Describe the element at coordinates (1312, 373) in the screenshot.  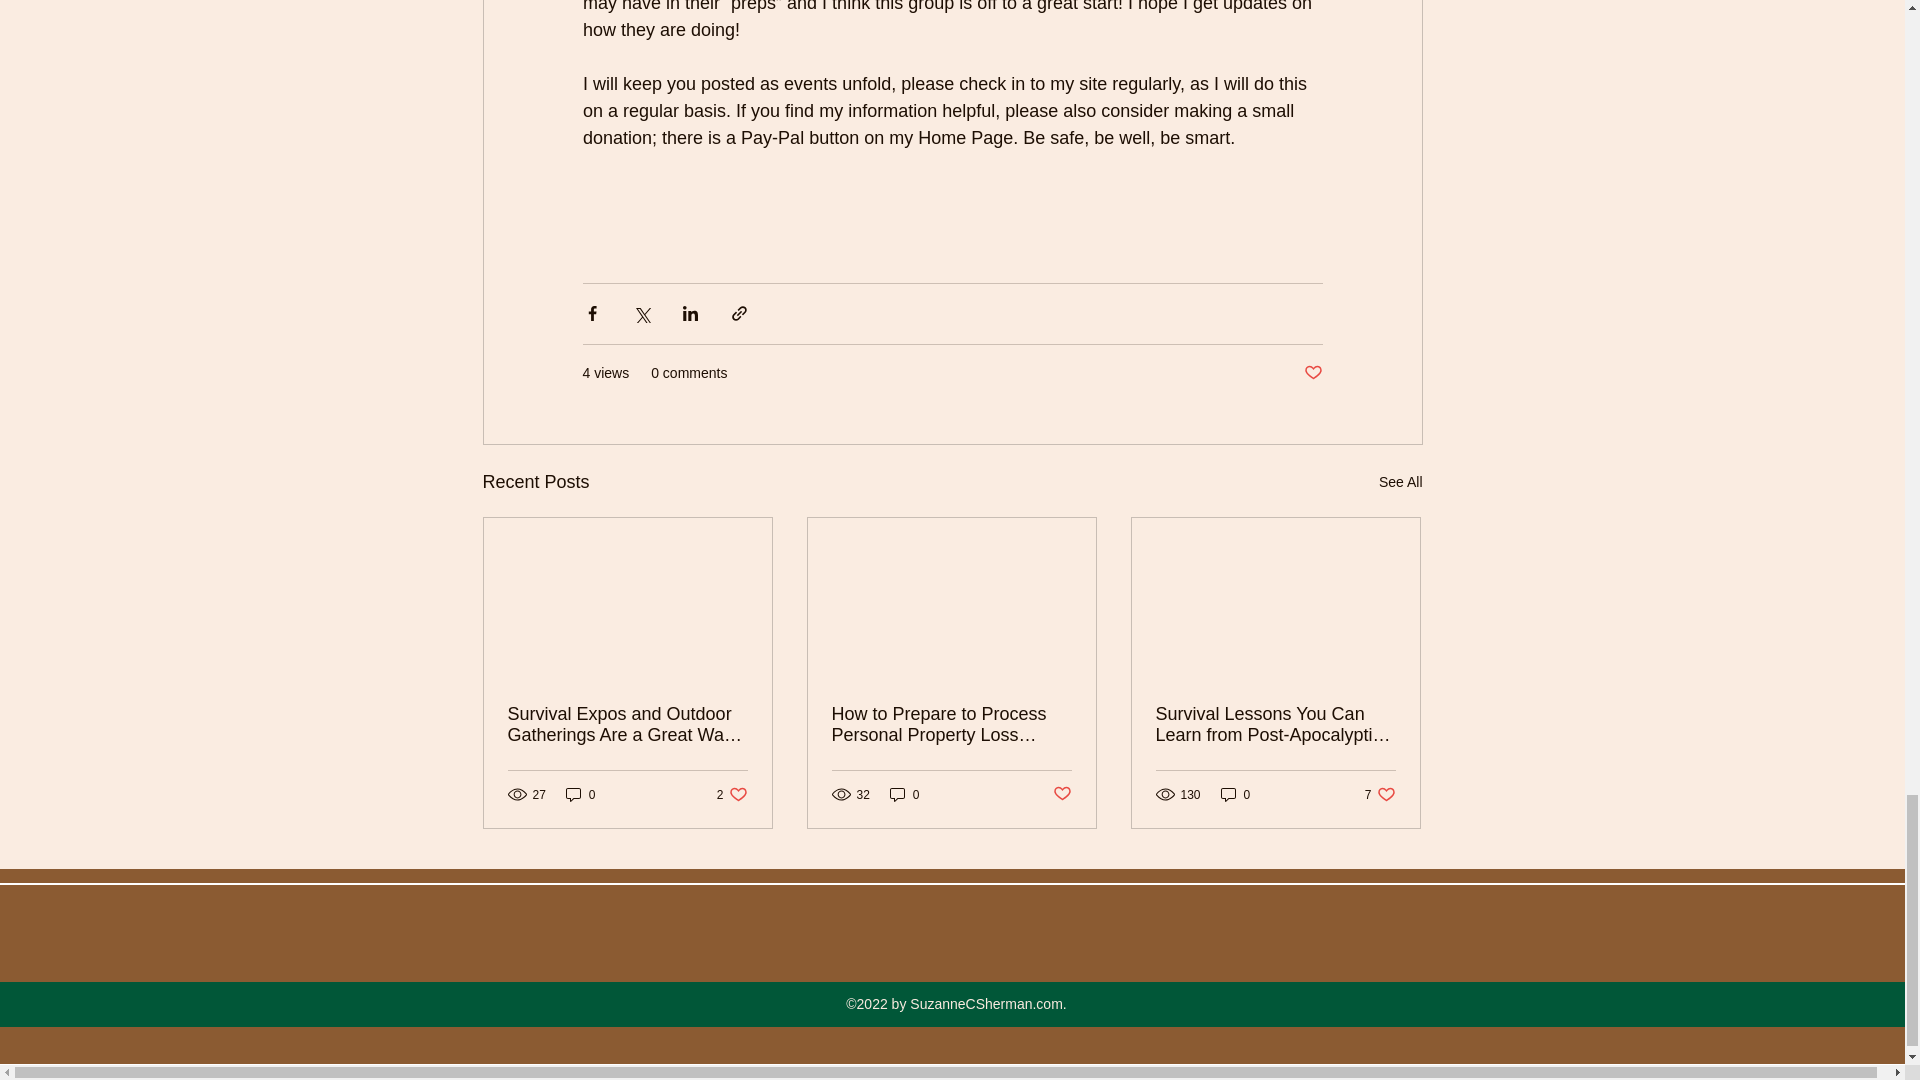
I see `0` at that location.